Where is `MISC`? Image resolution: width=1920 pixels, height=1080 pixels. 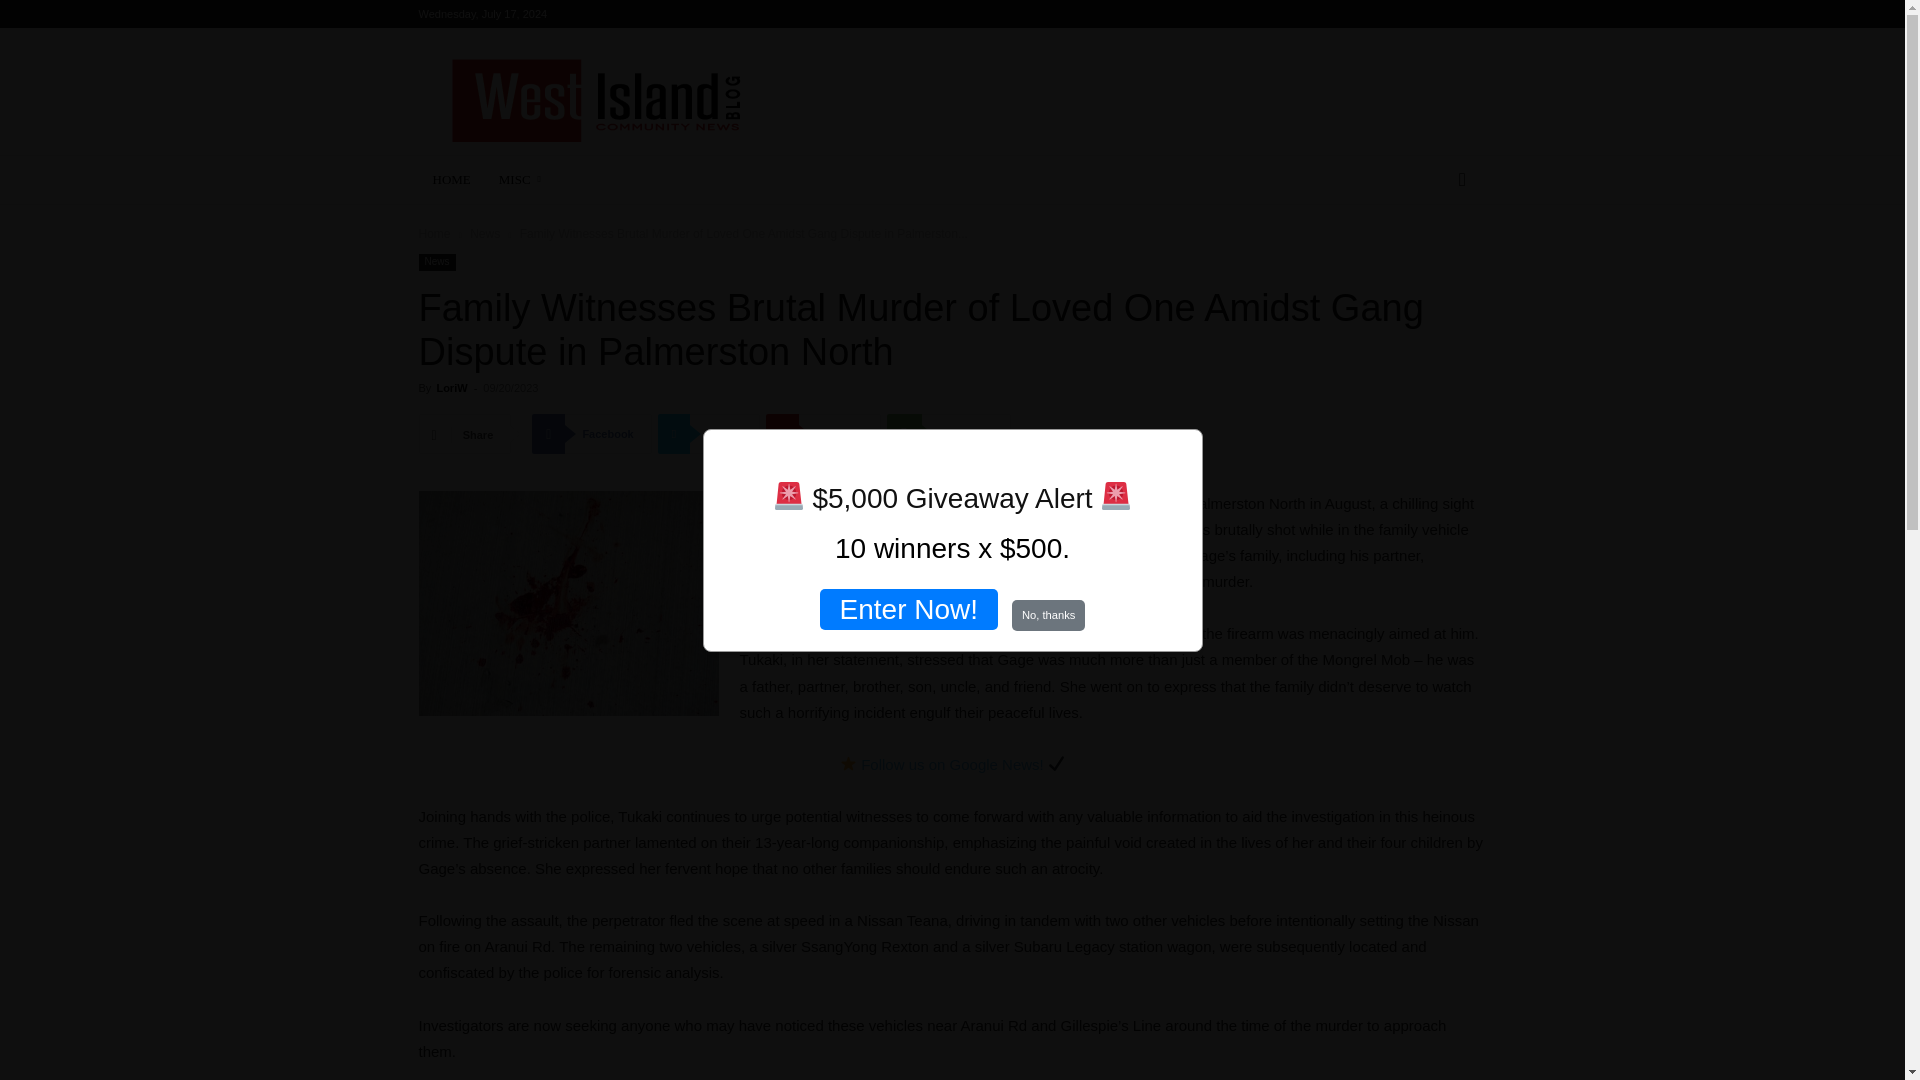 MISC is located at coordinates (524, 180).